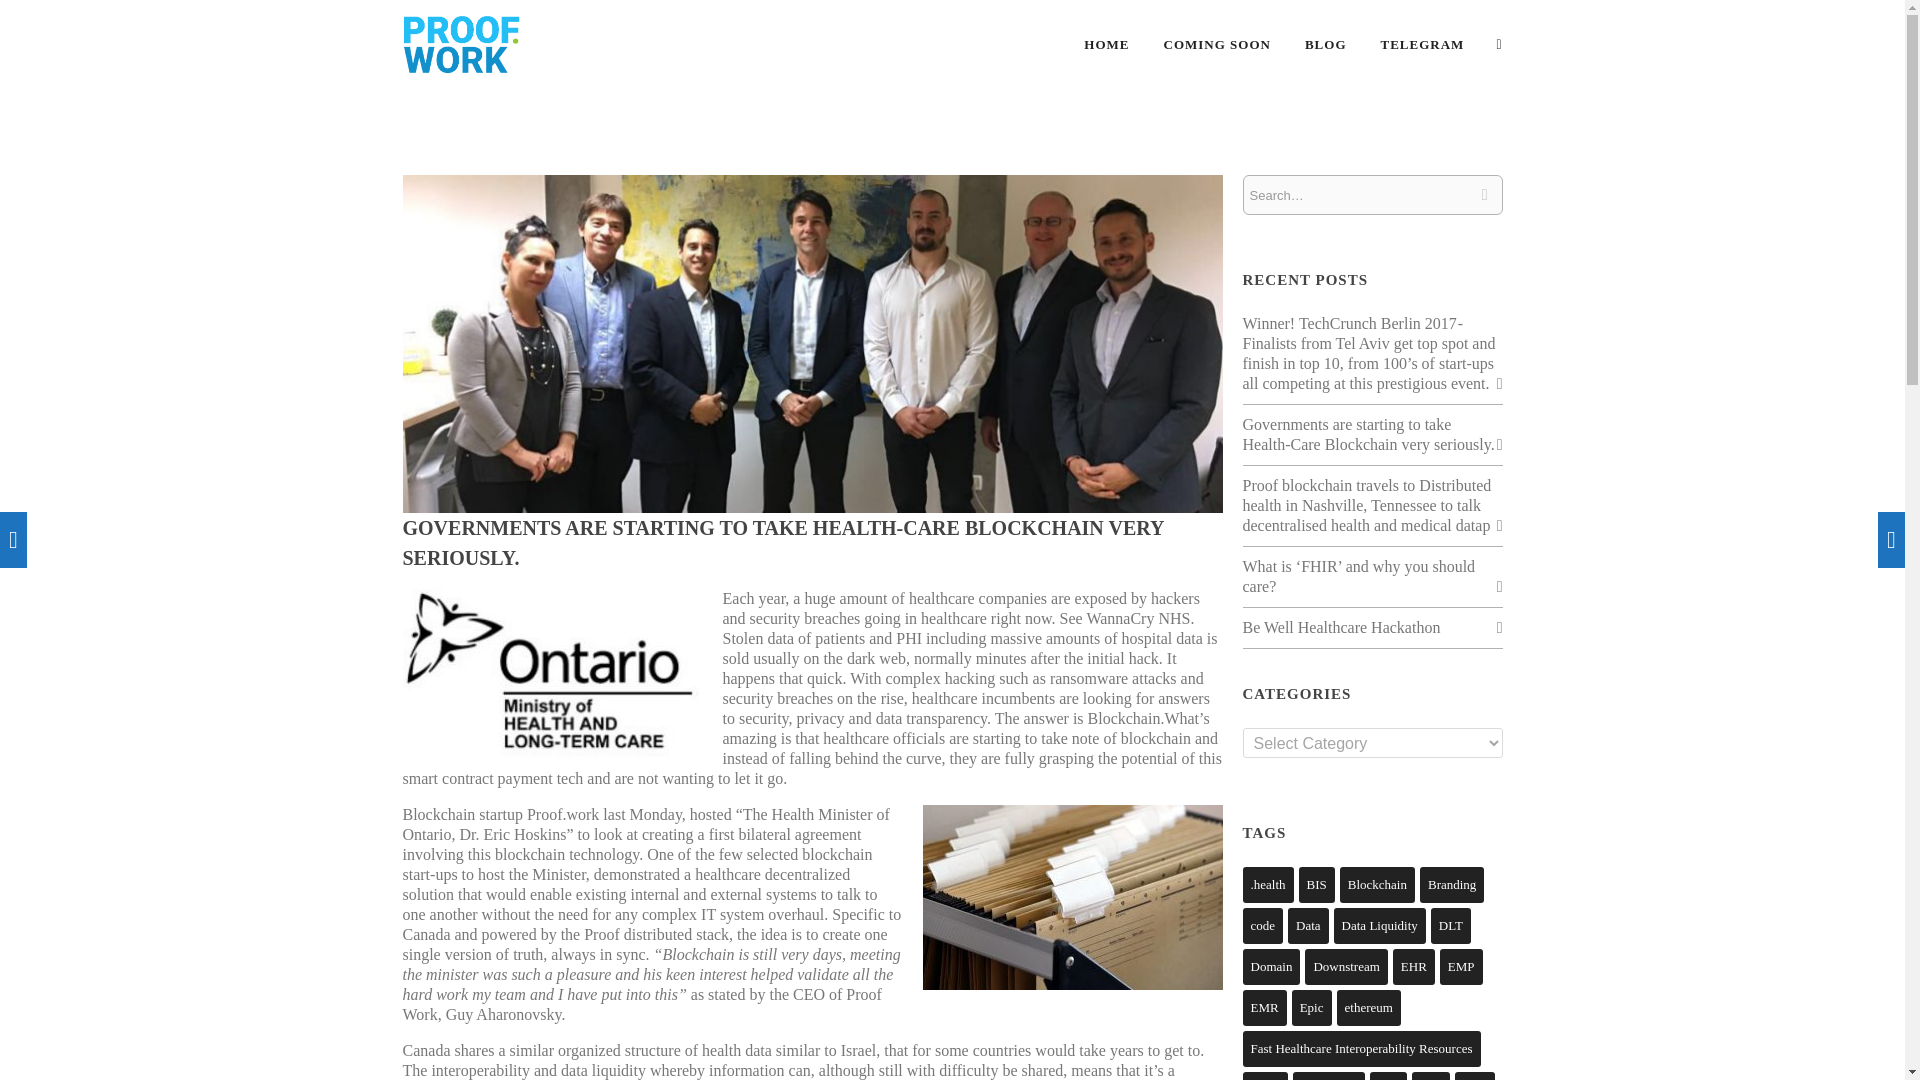 The height and width of the screenshot is (1080, 1920). What do you see at coordinates (1316, 884) in the screenshot?
I see `BIS` at bounding box center [1316, 884].